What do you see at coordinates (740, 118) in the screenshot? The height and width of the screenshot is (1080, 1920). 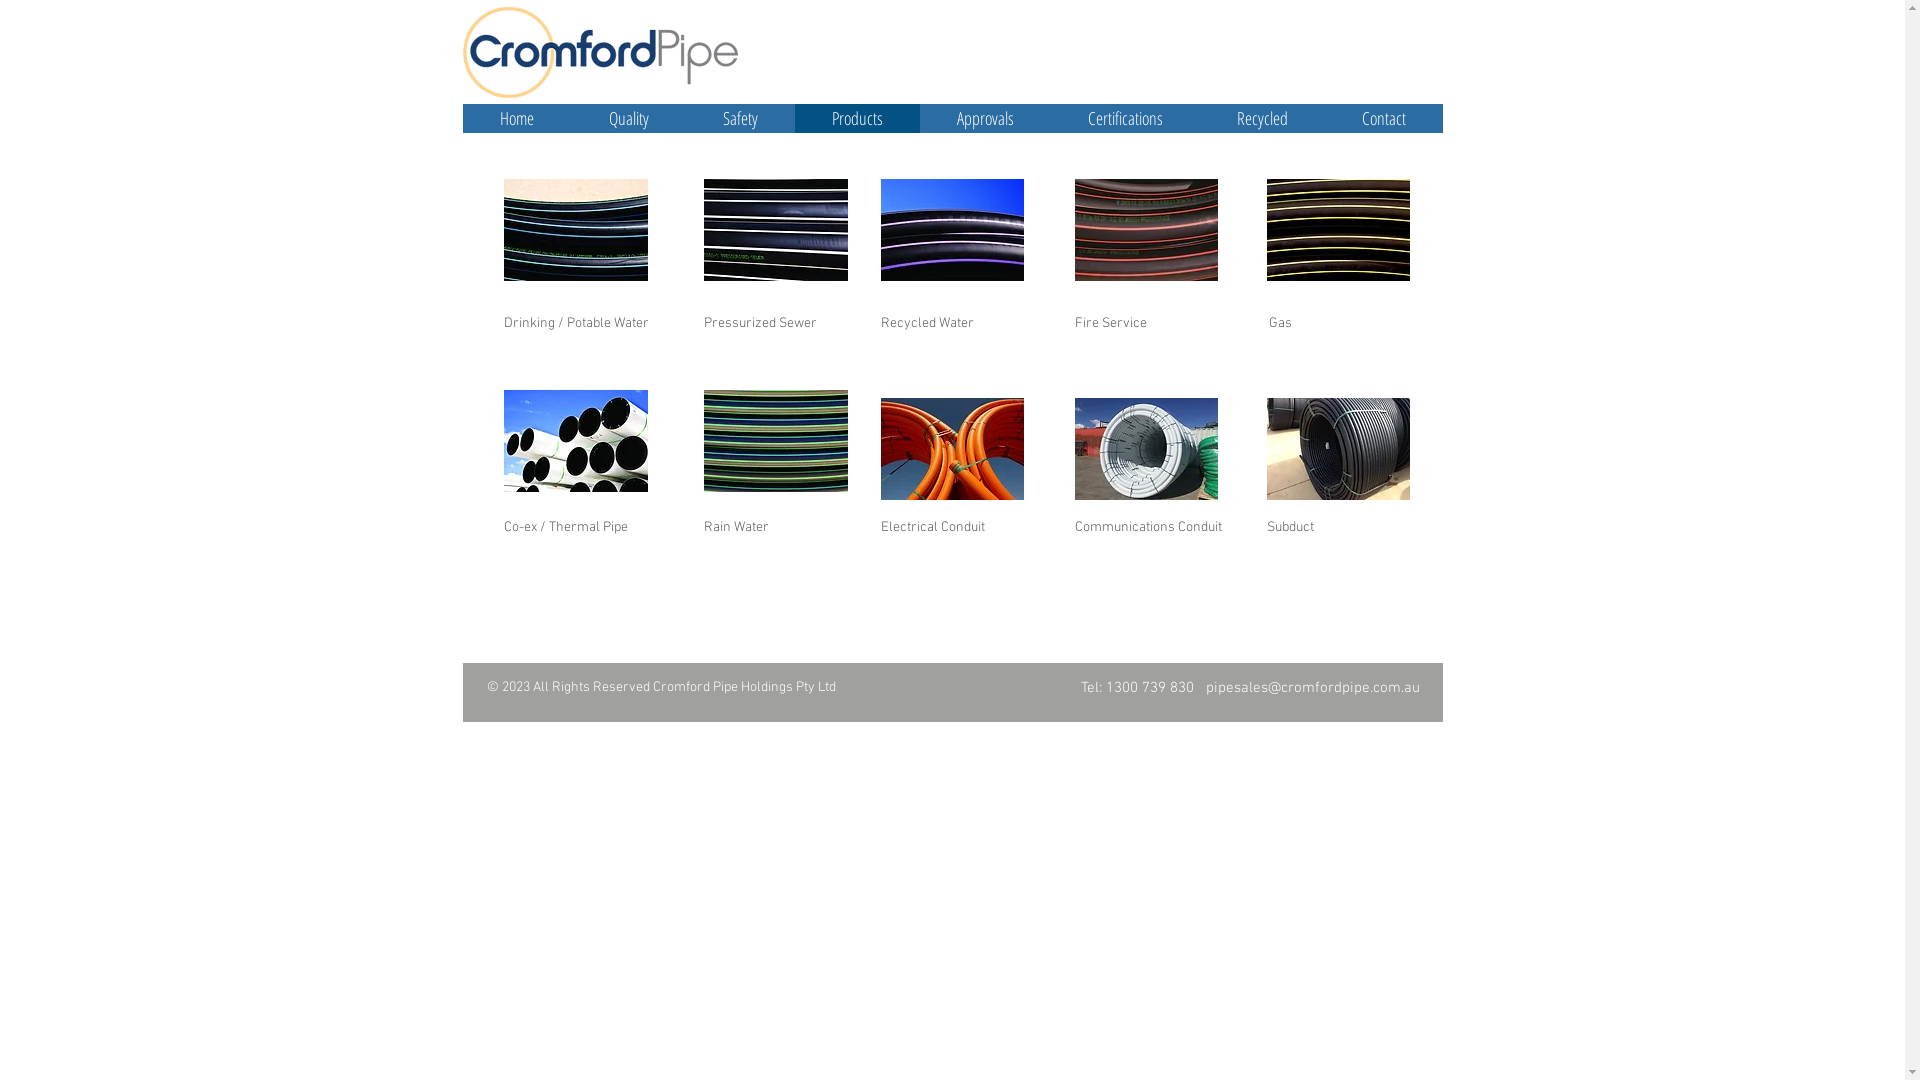 I see `Safety` at bounding box center [740, 118].